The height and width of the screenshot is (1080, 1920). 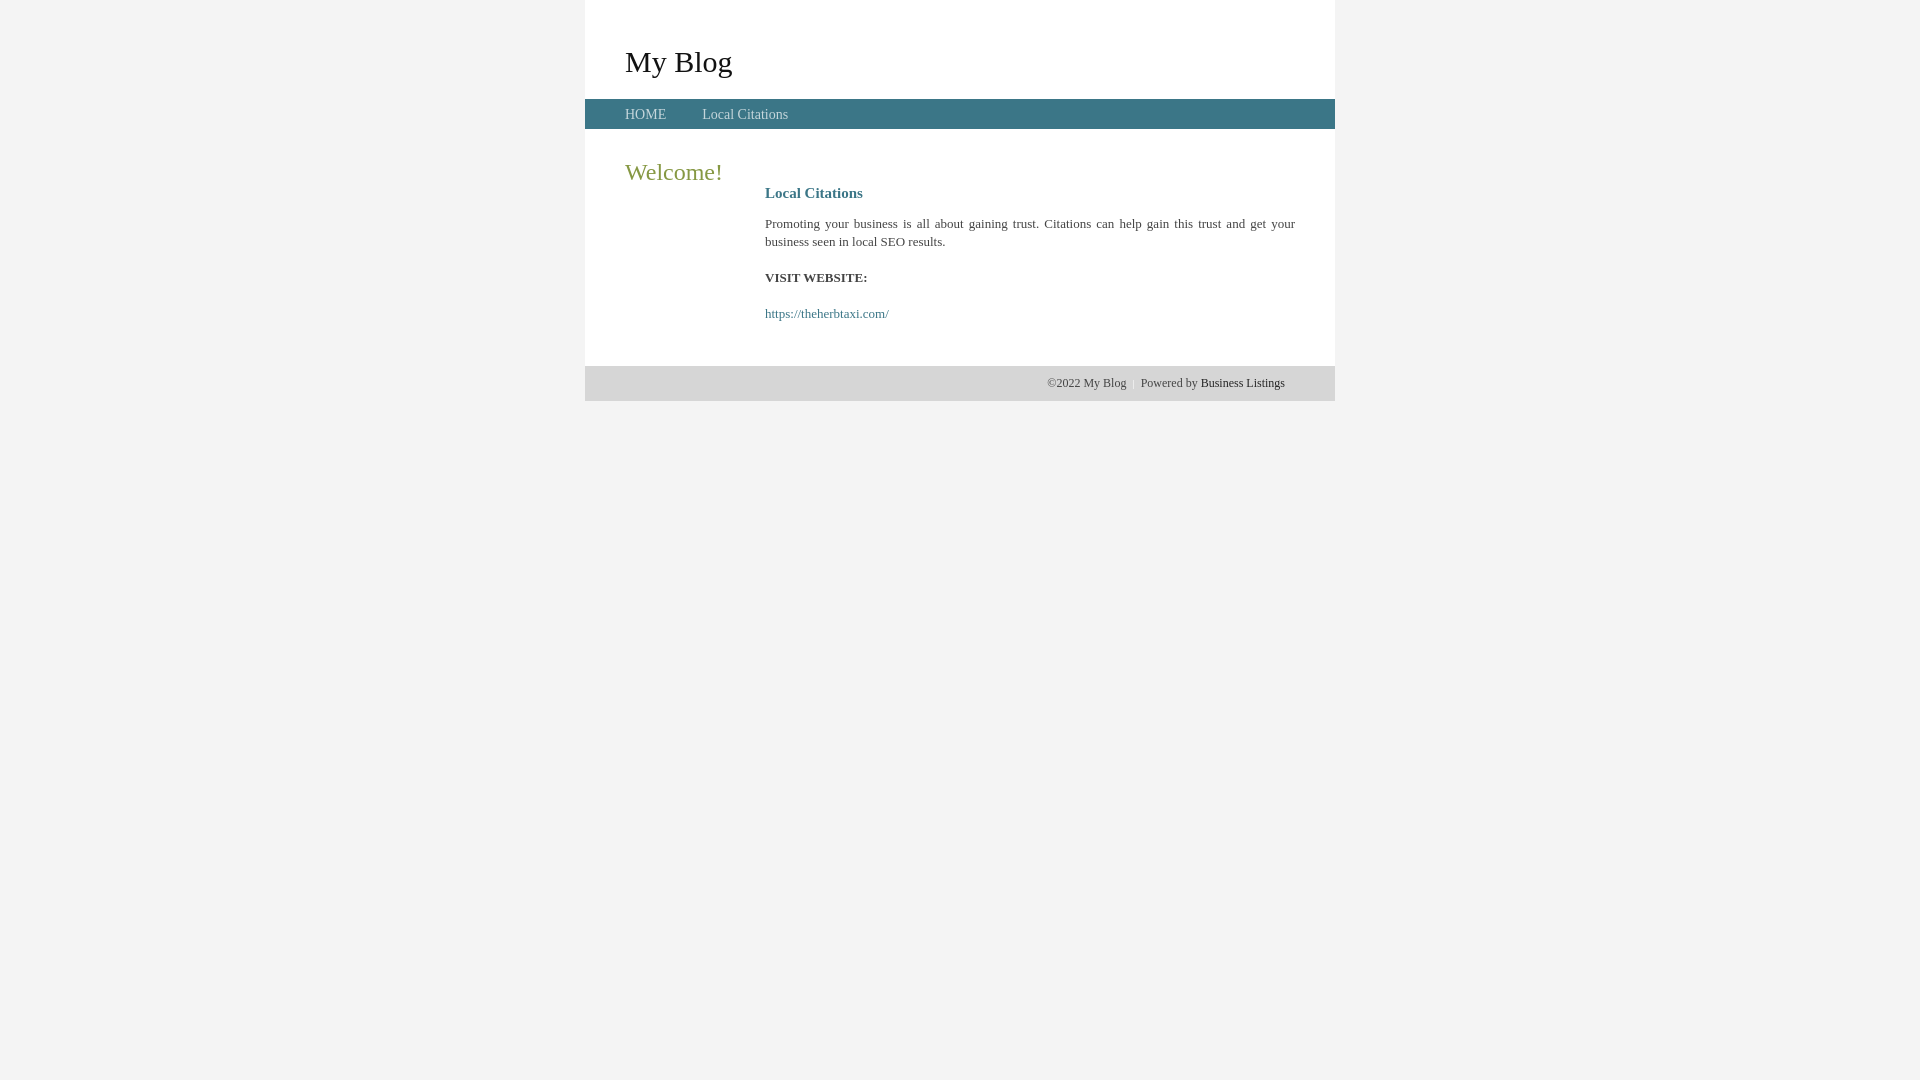 I want to click on Local Citations, so click(x=745, y=114).